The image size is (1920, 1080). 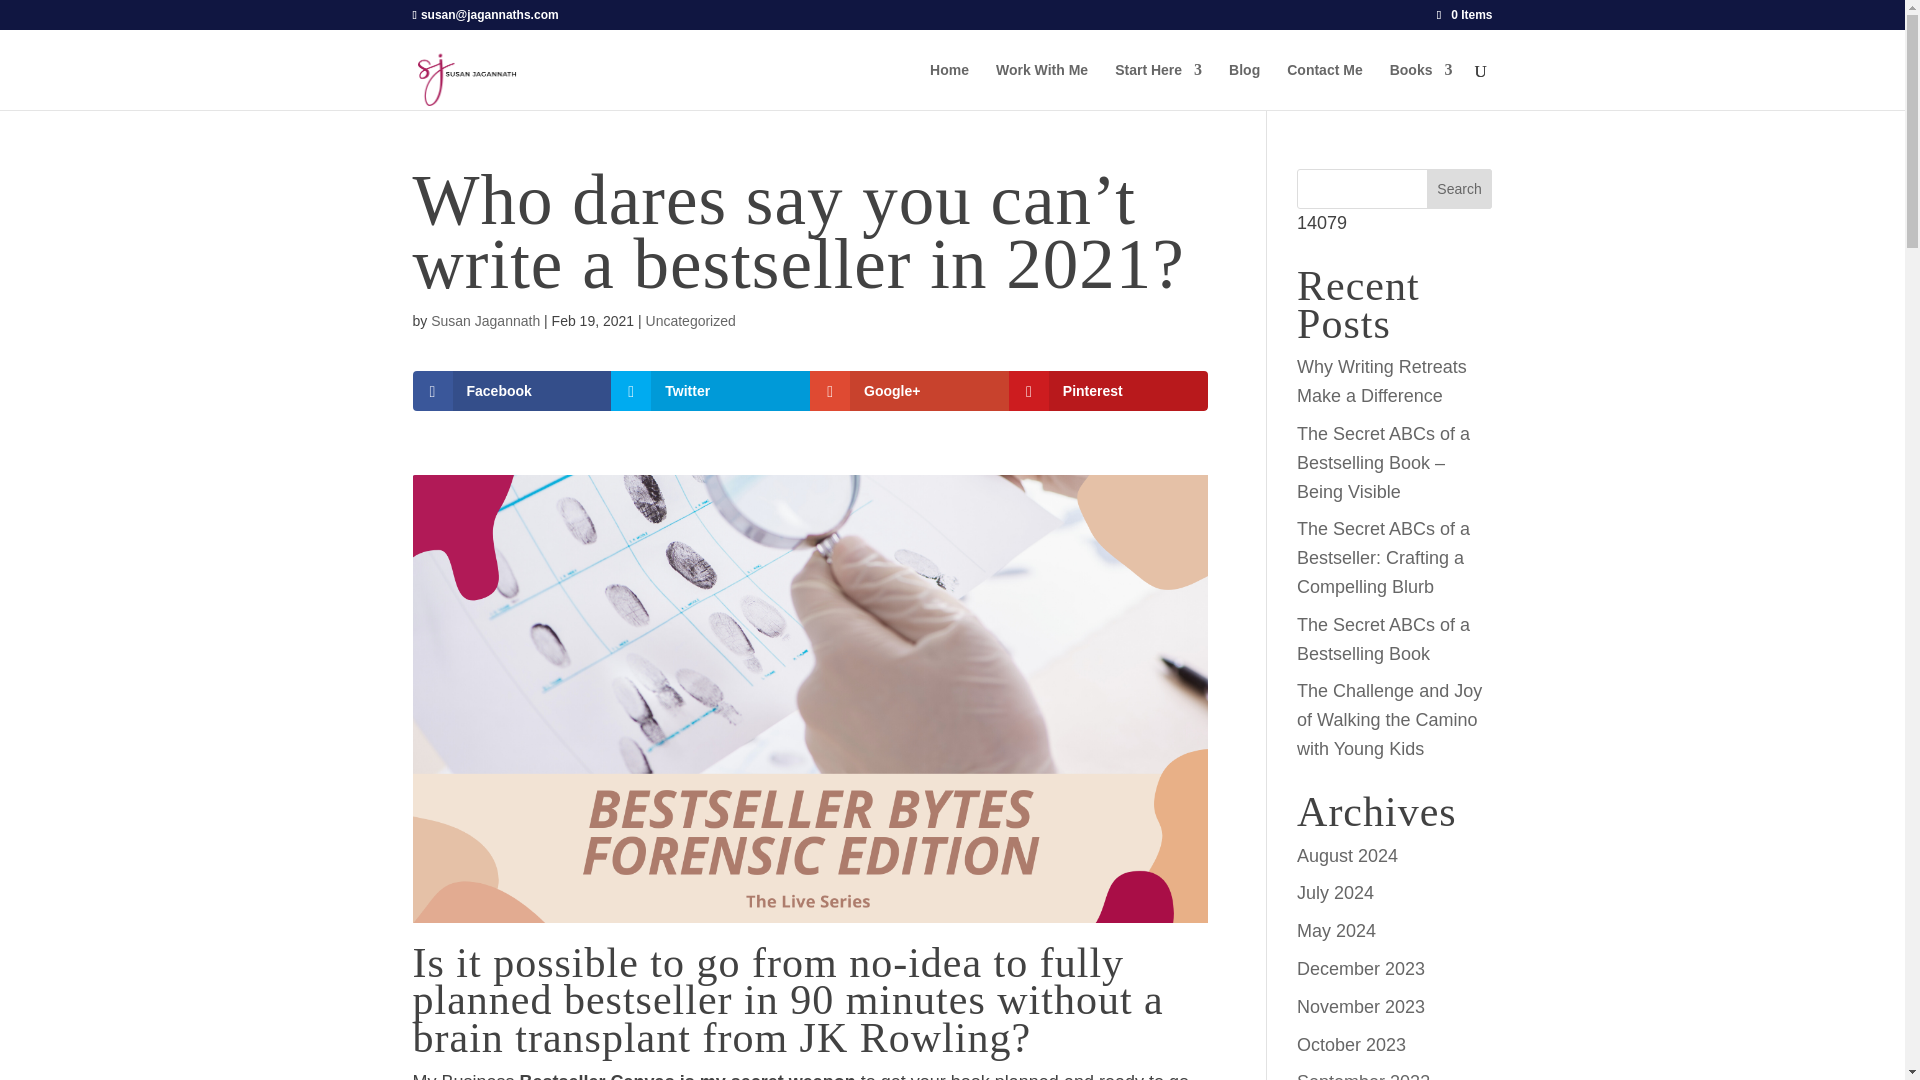 I want to click on Search, so click(x=1460, y=188).